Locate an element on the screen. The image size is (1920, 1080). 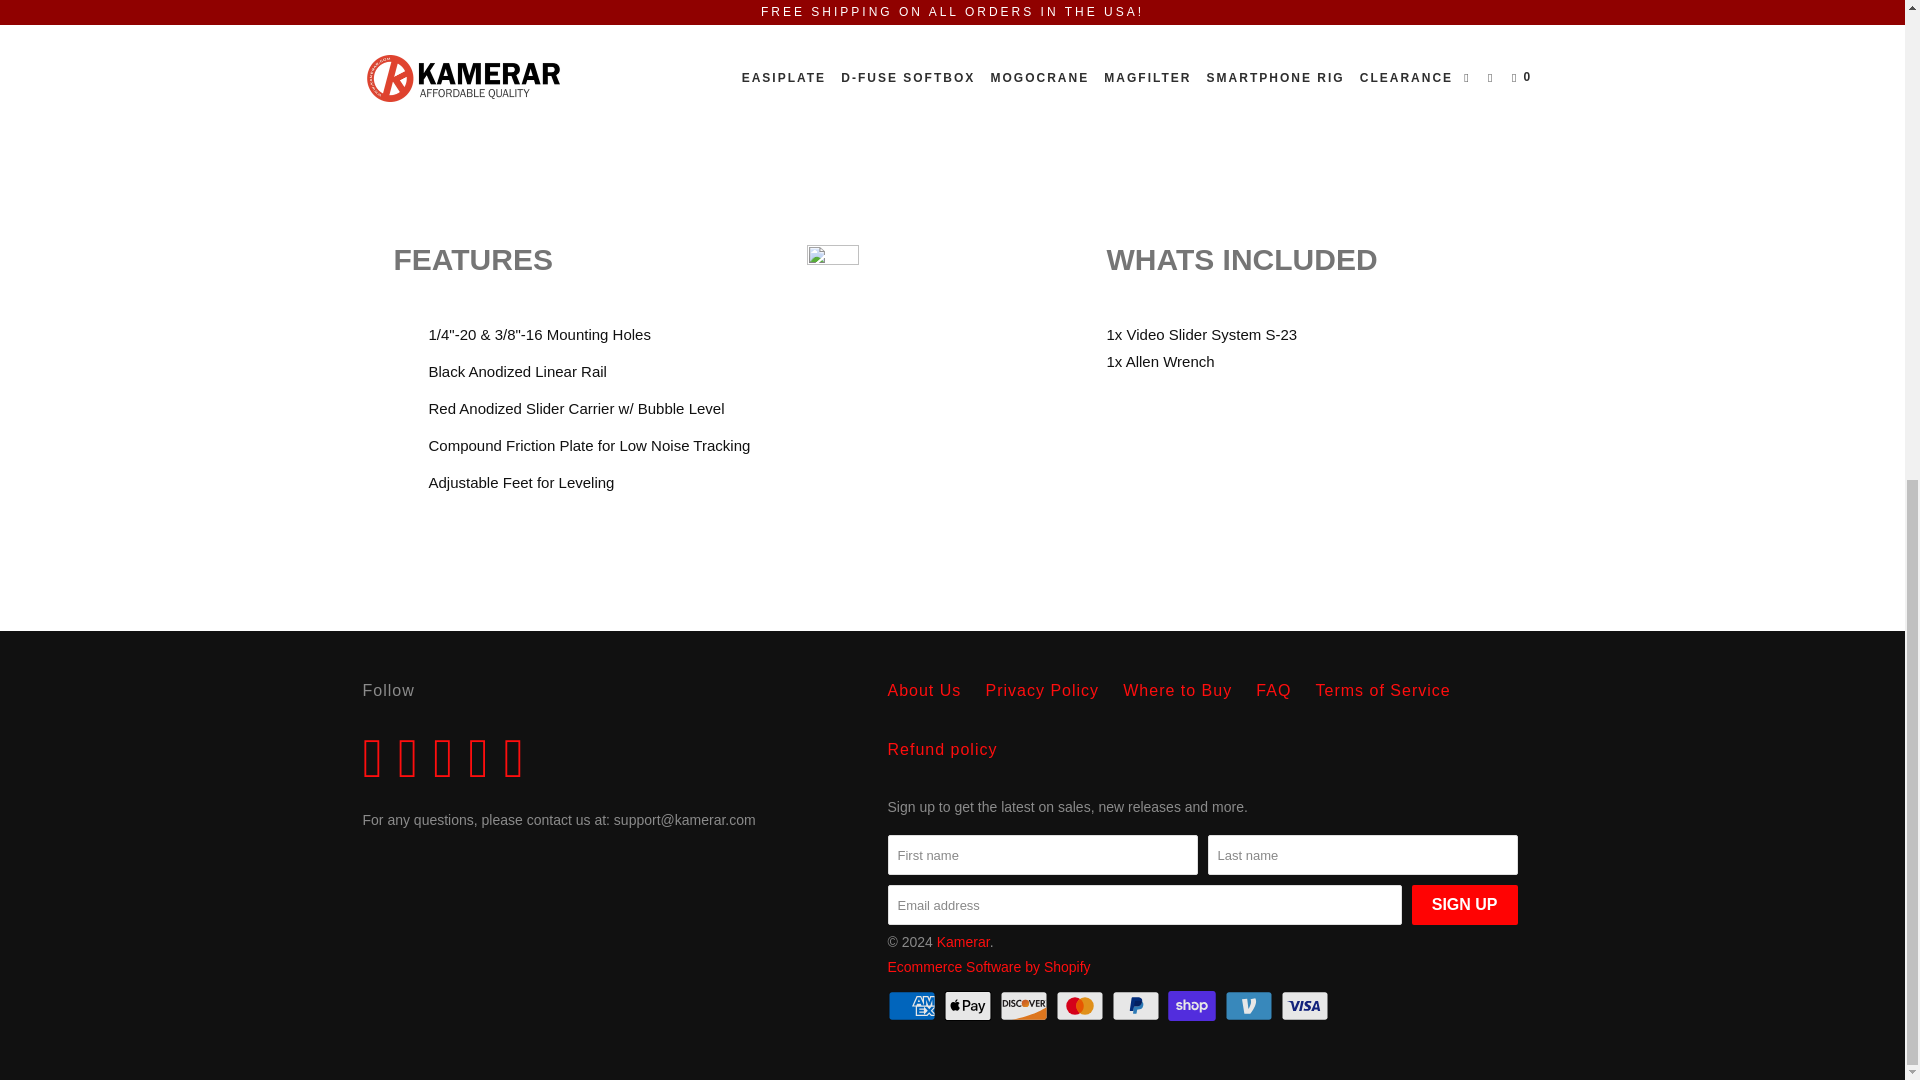
Mastercard is located at coordinates (1082, 1006).